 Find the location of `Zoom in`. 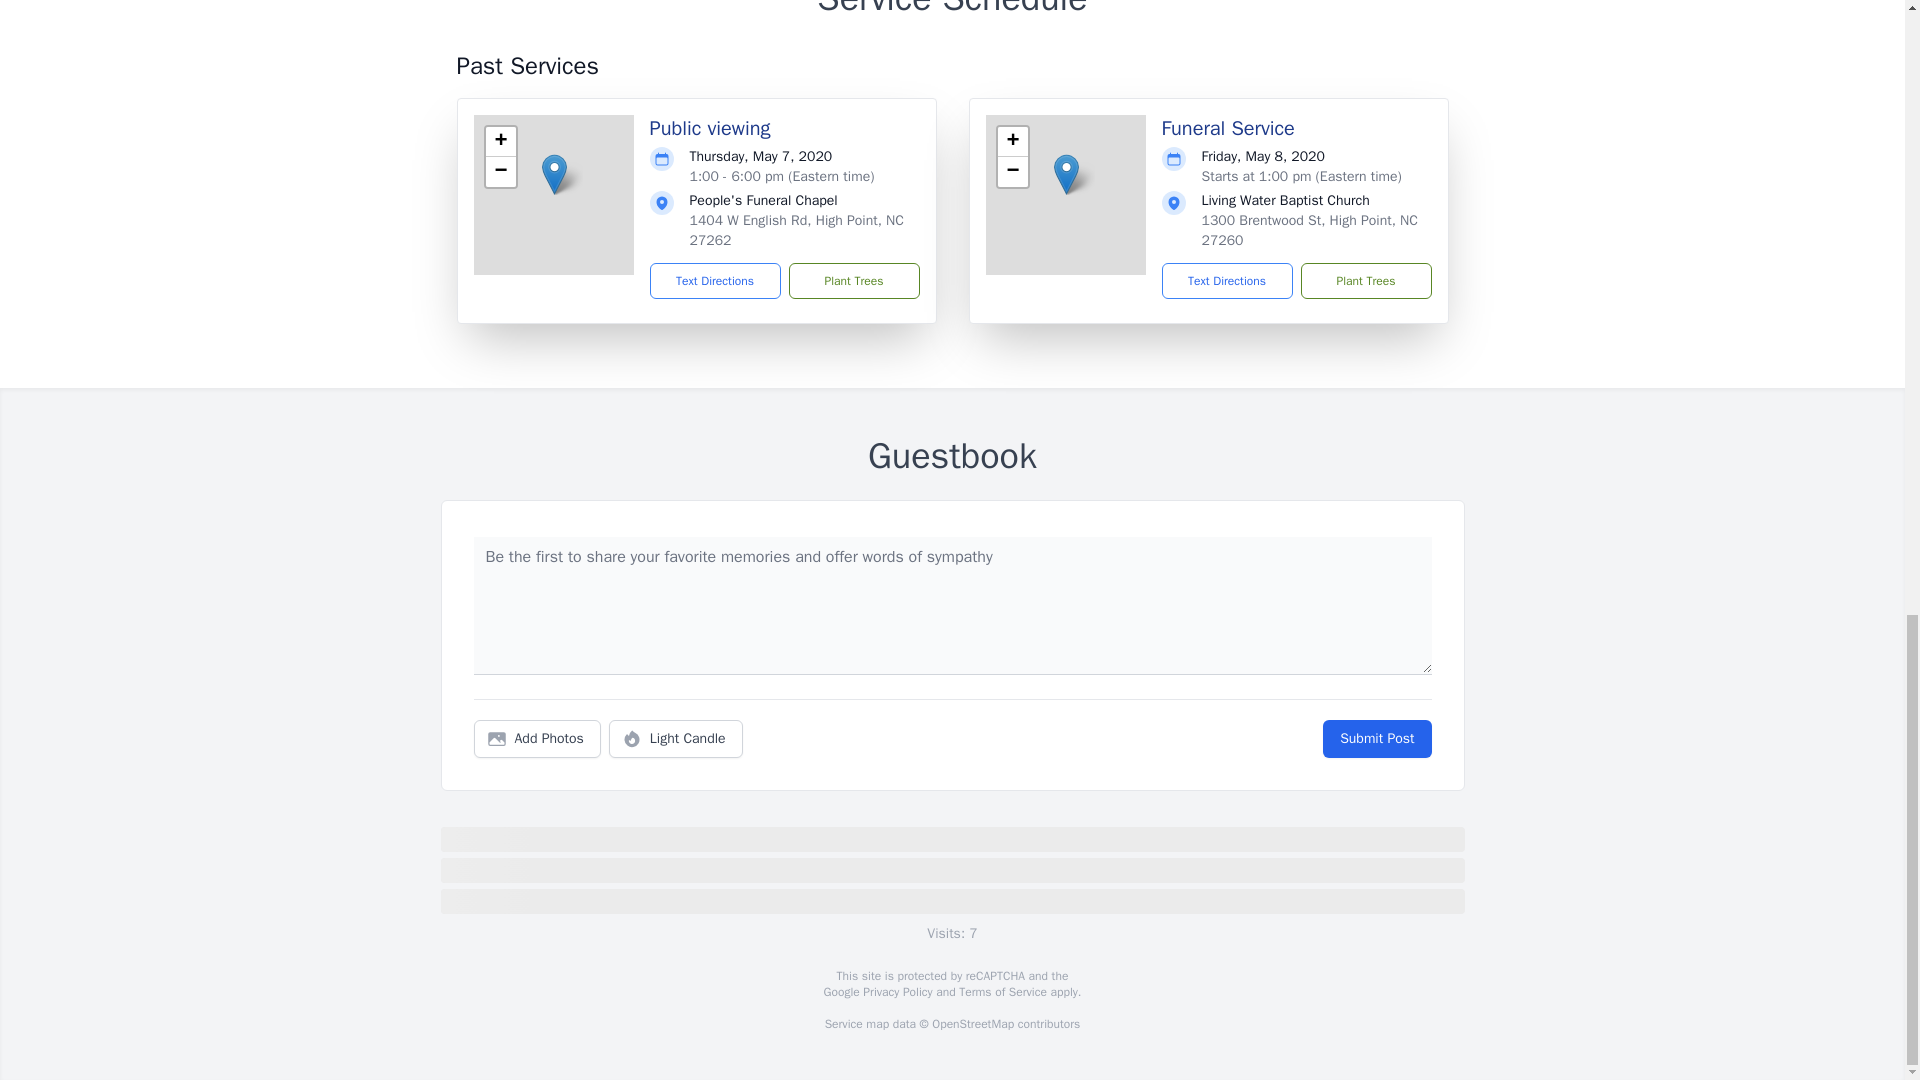

Zoom in is located at coordinates (500, 142).